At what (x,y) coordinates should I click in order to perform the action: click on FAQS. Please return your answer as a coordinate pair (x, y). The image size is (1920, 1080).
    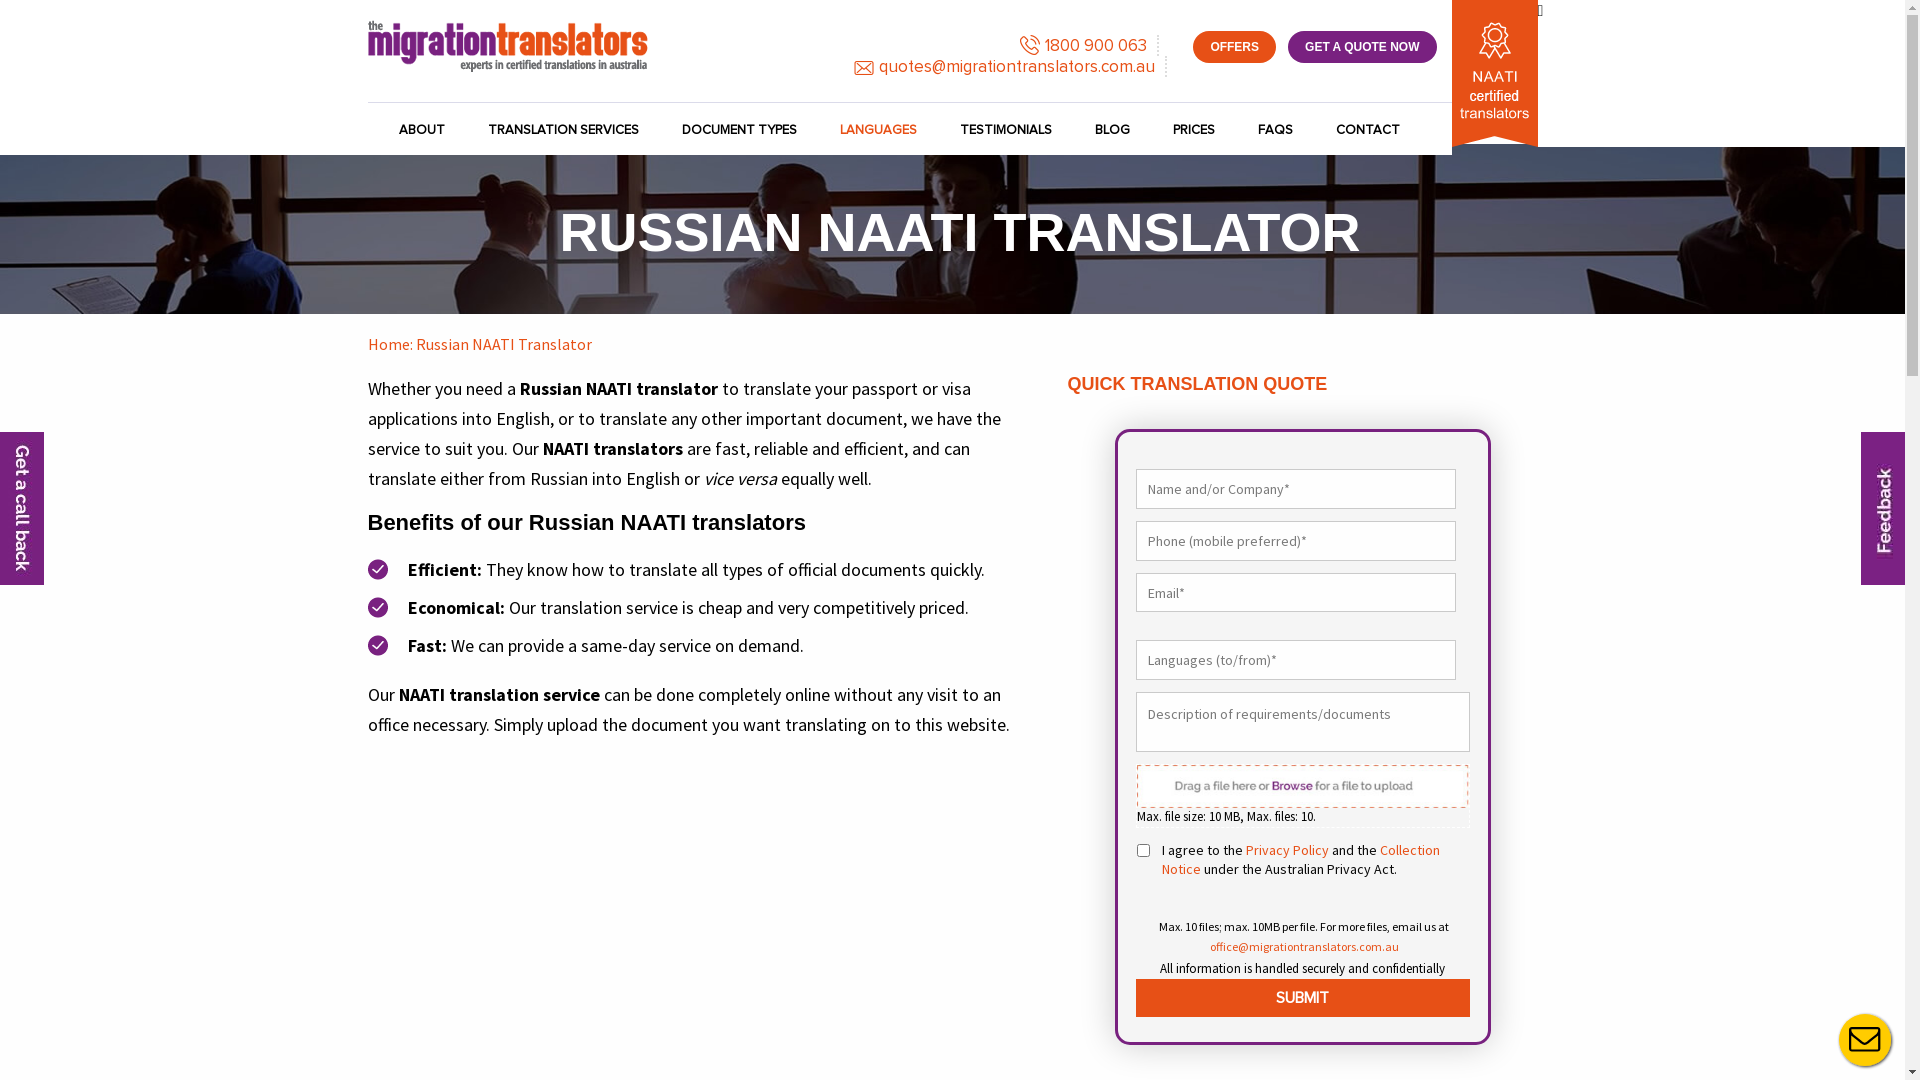
    Looking at the image, I should click on (1276, 130).